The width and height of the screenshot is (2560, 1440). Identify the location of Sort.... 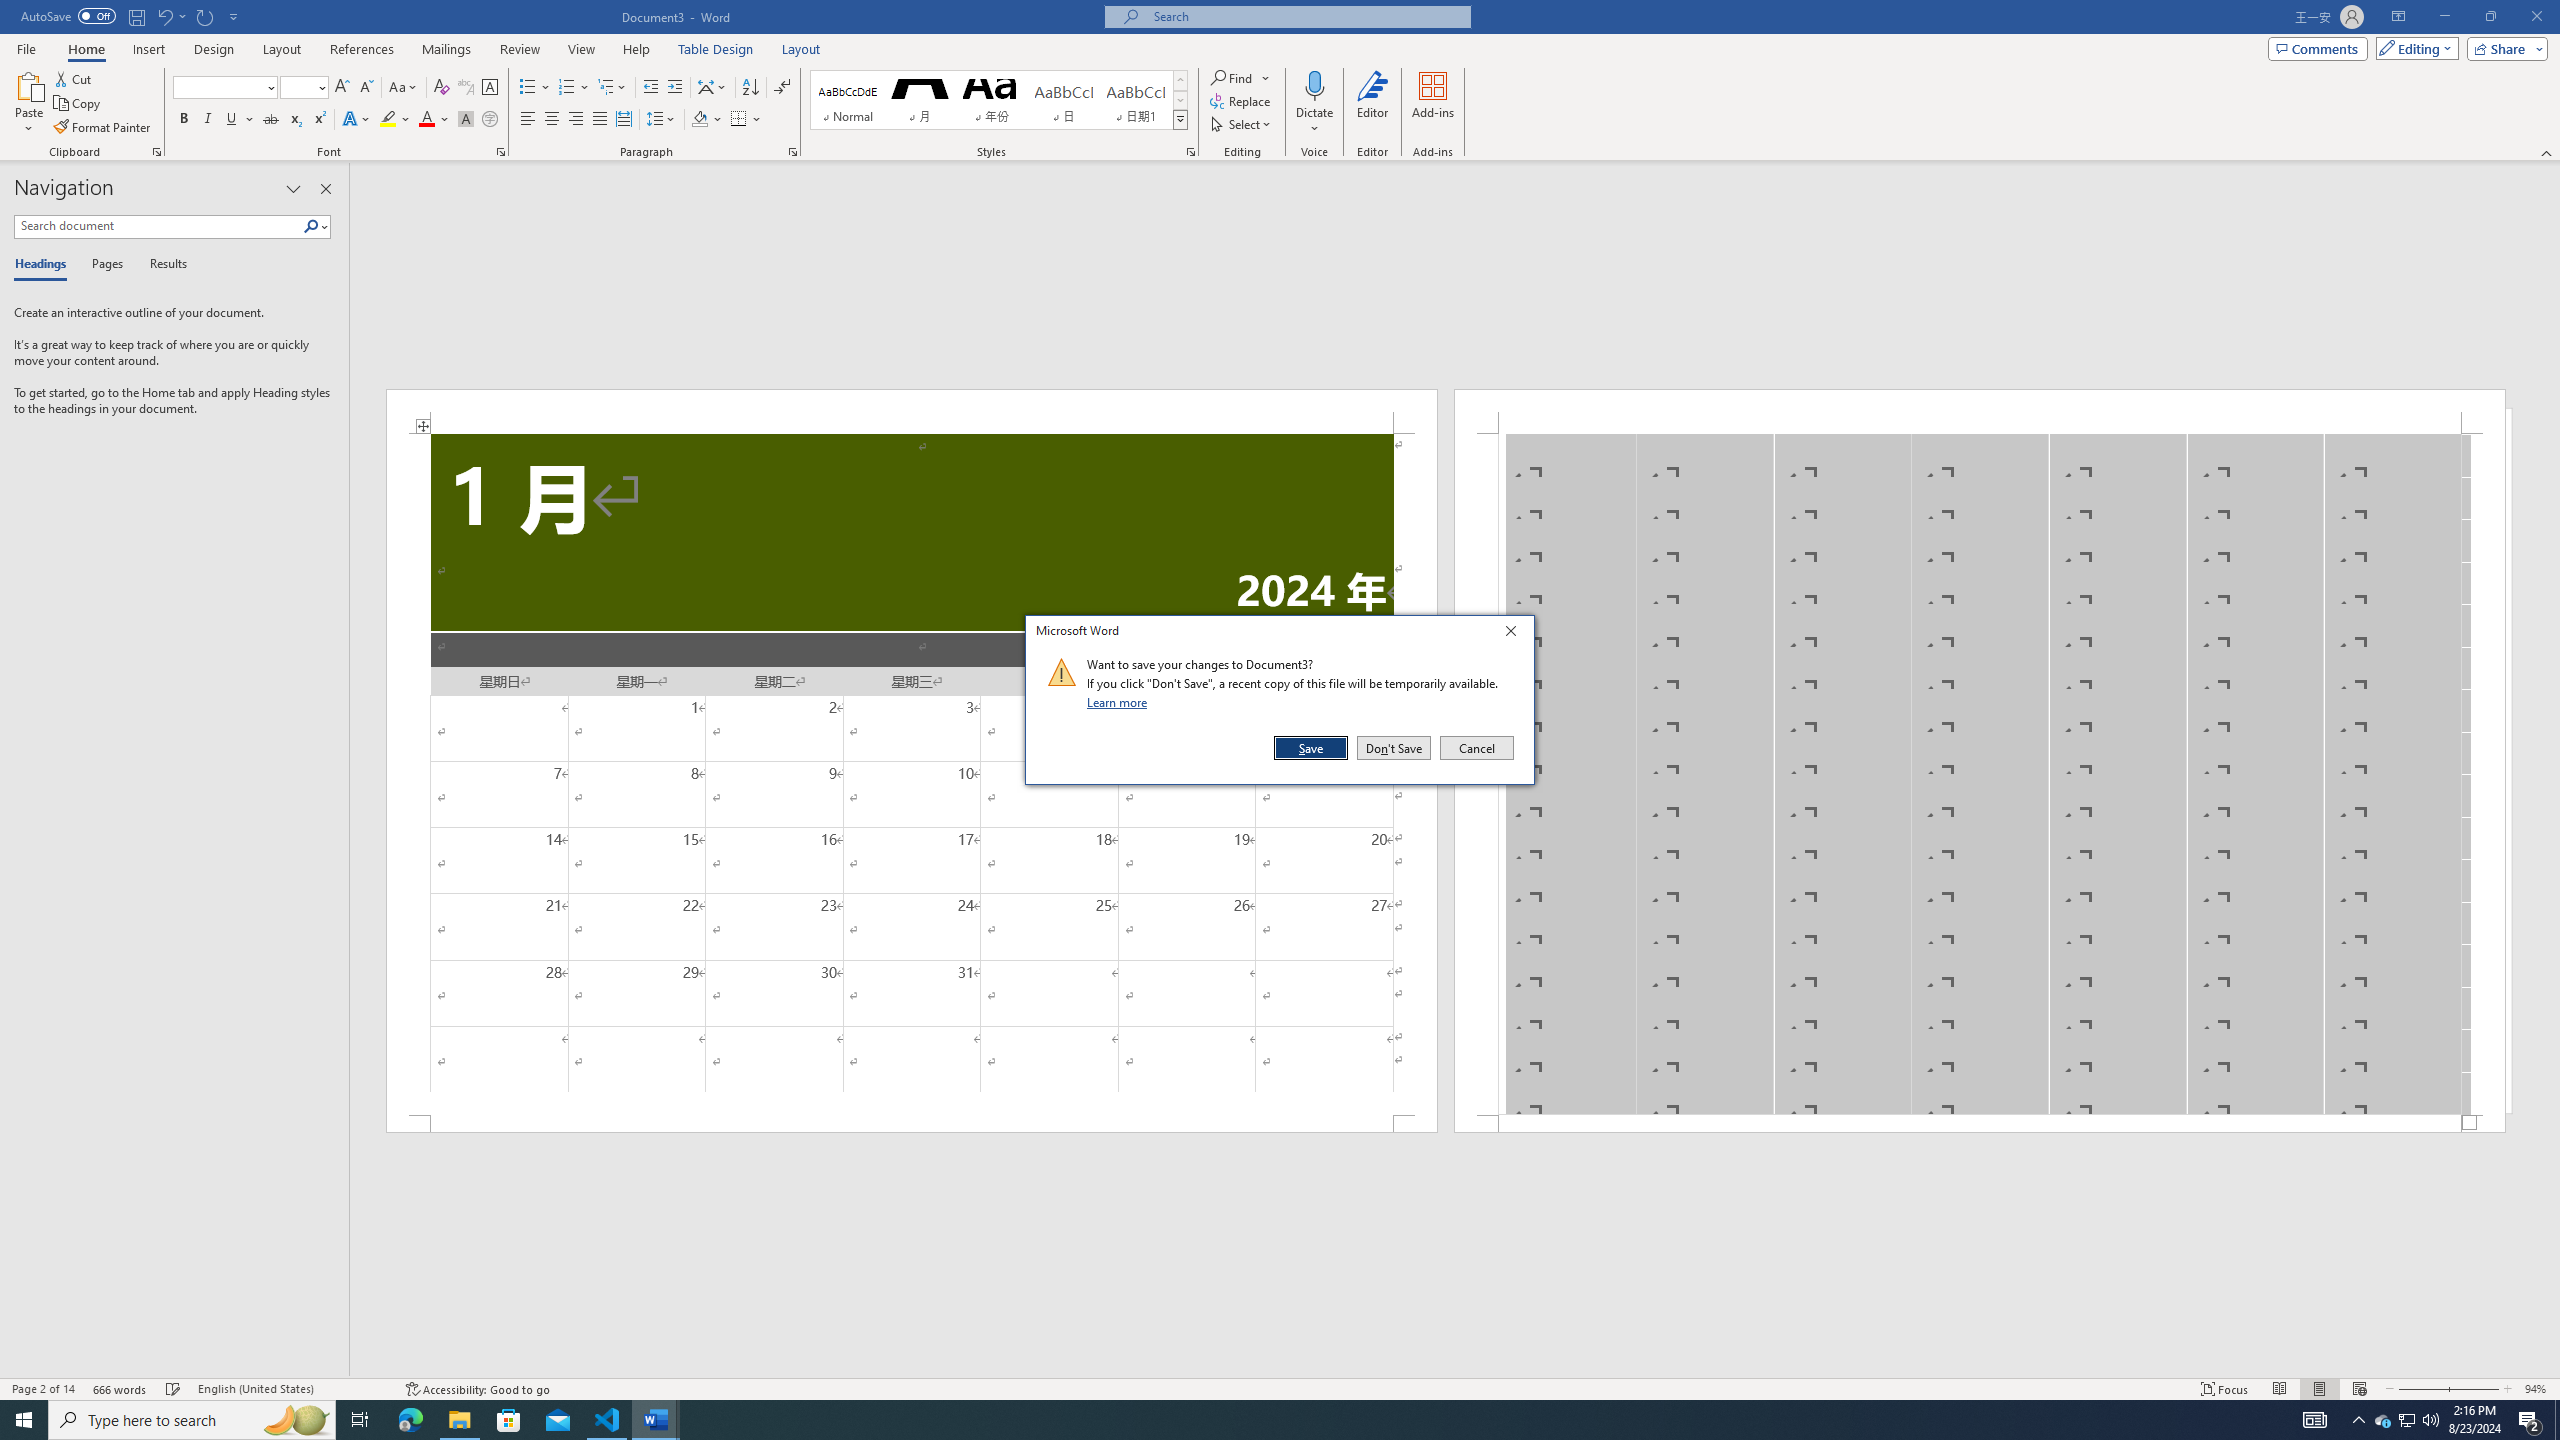
(750, 88).